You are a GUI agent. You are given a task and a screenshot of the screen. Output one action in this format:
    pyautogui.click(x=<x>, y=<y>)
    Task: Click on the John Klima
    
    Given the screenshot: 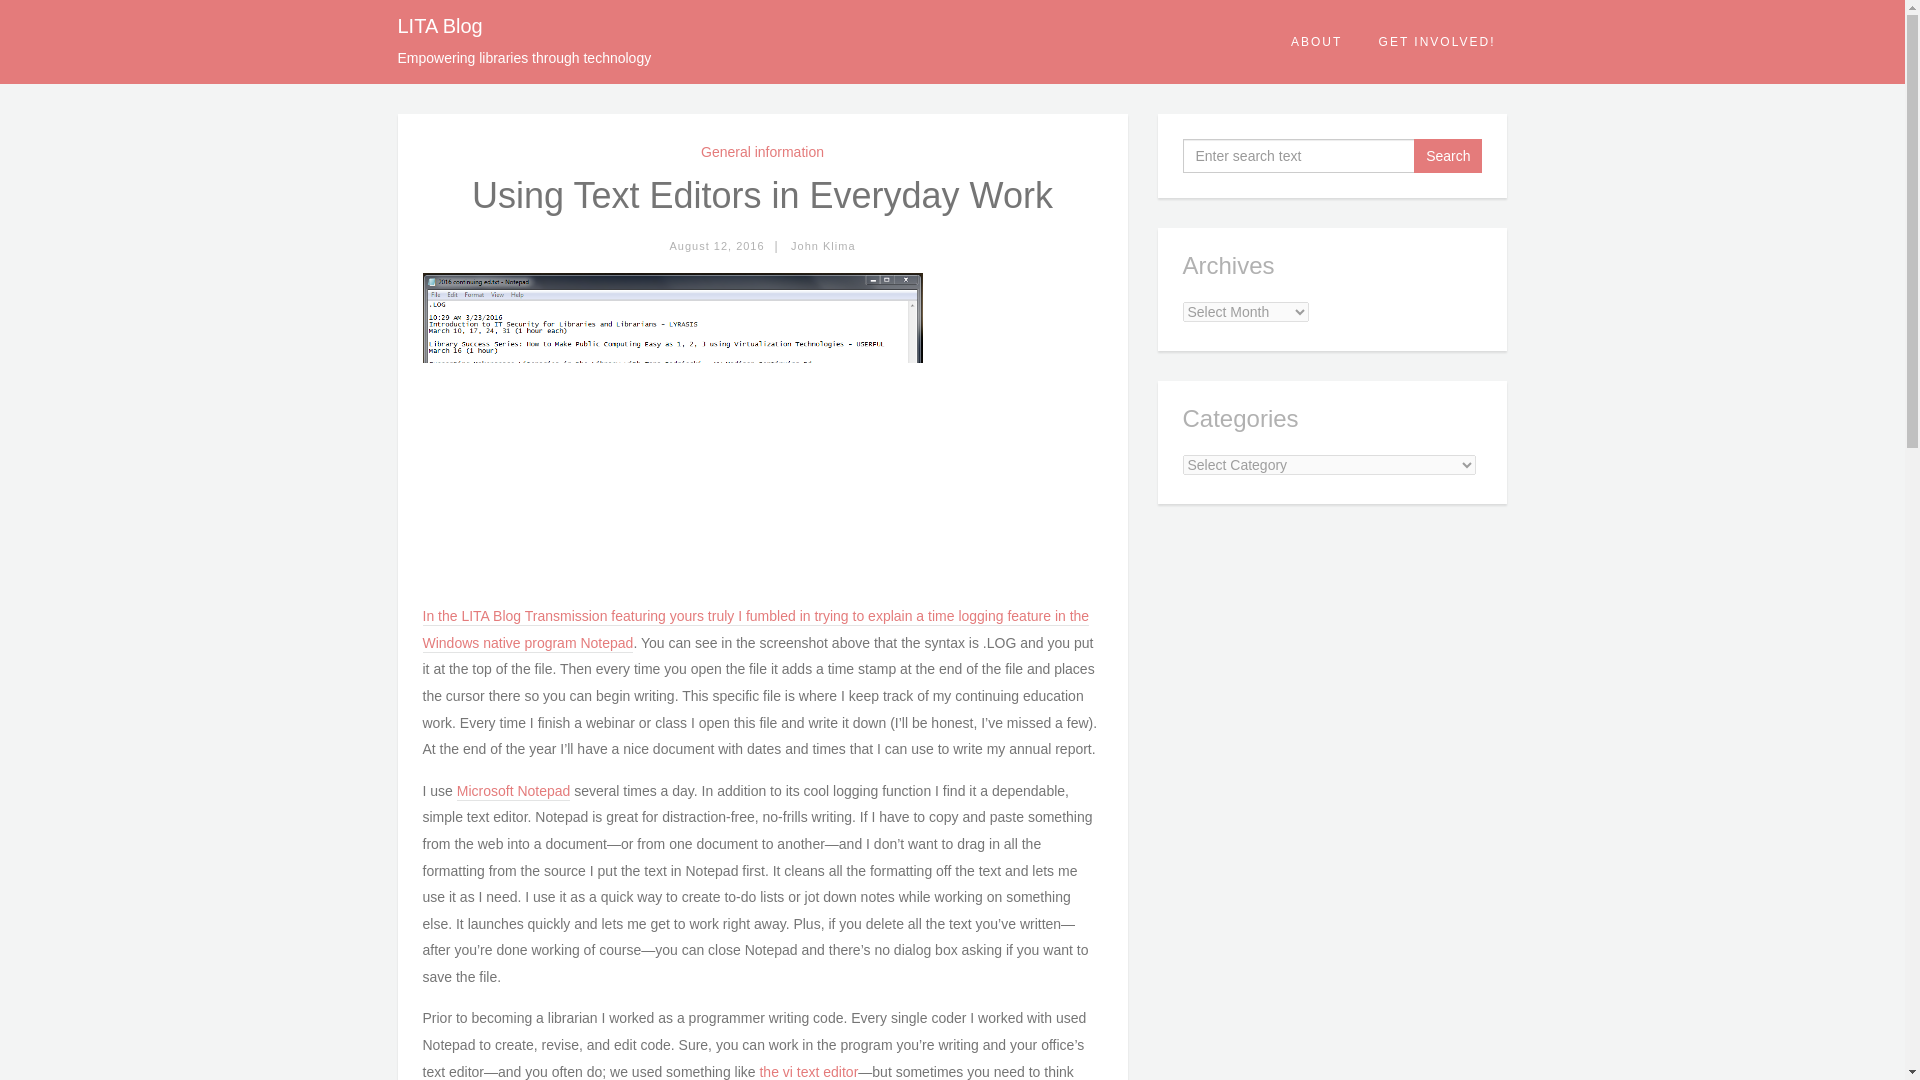 What is the action you would take?
    pyautogui.click(x=822, y=245)
    